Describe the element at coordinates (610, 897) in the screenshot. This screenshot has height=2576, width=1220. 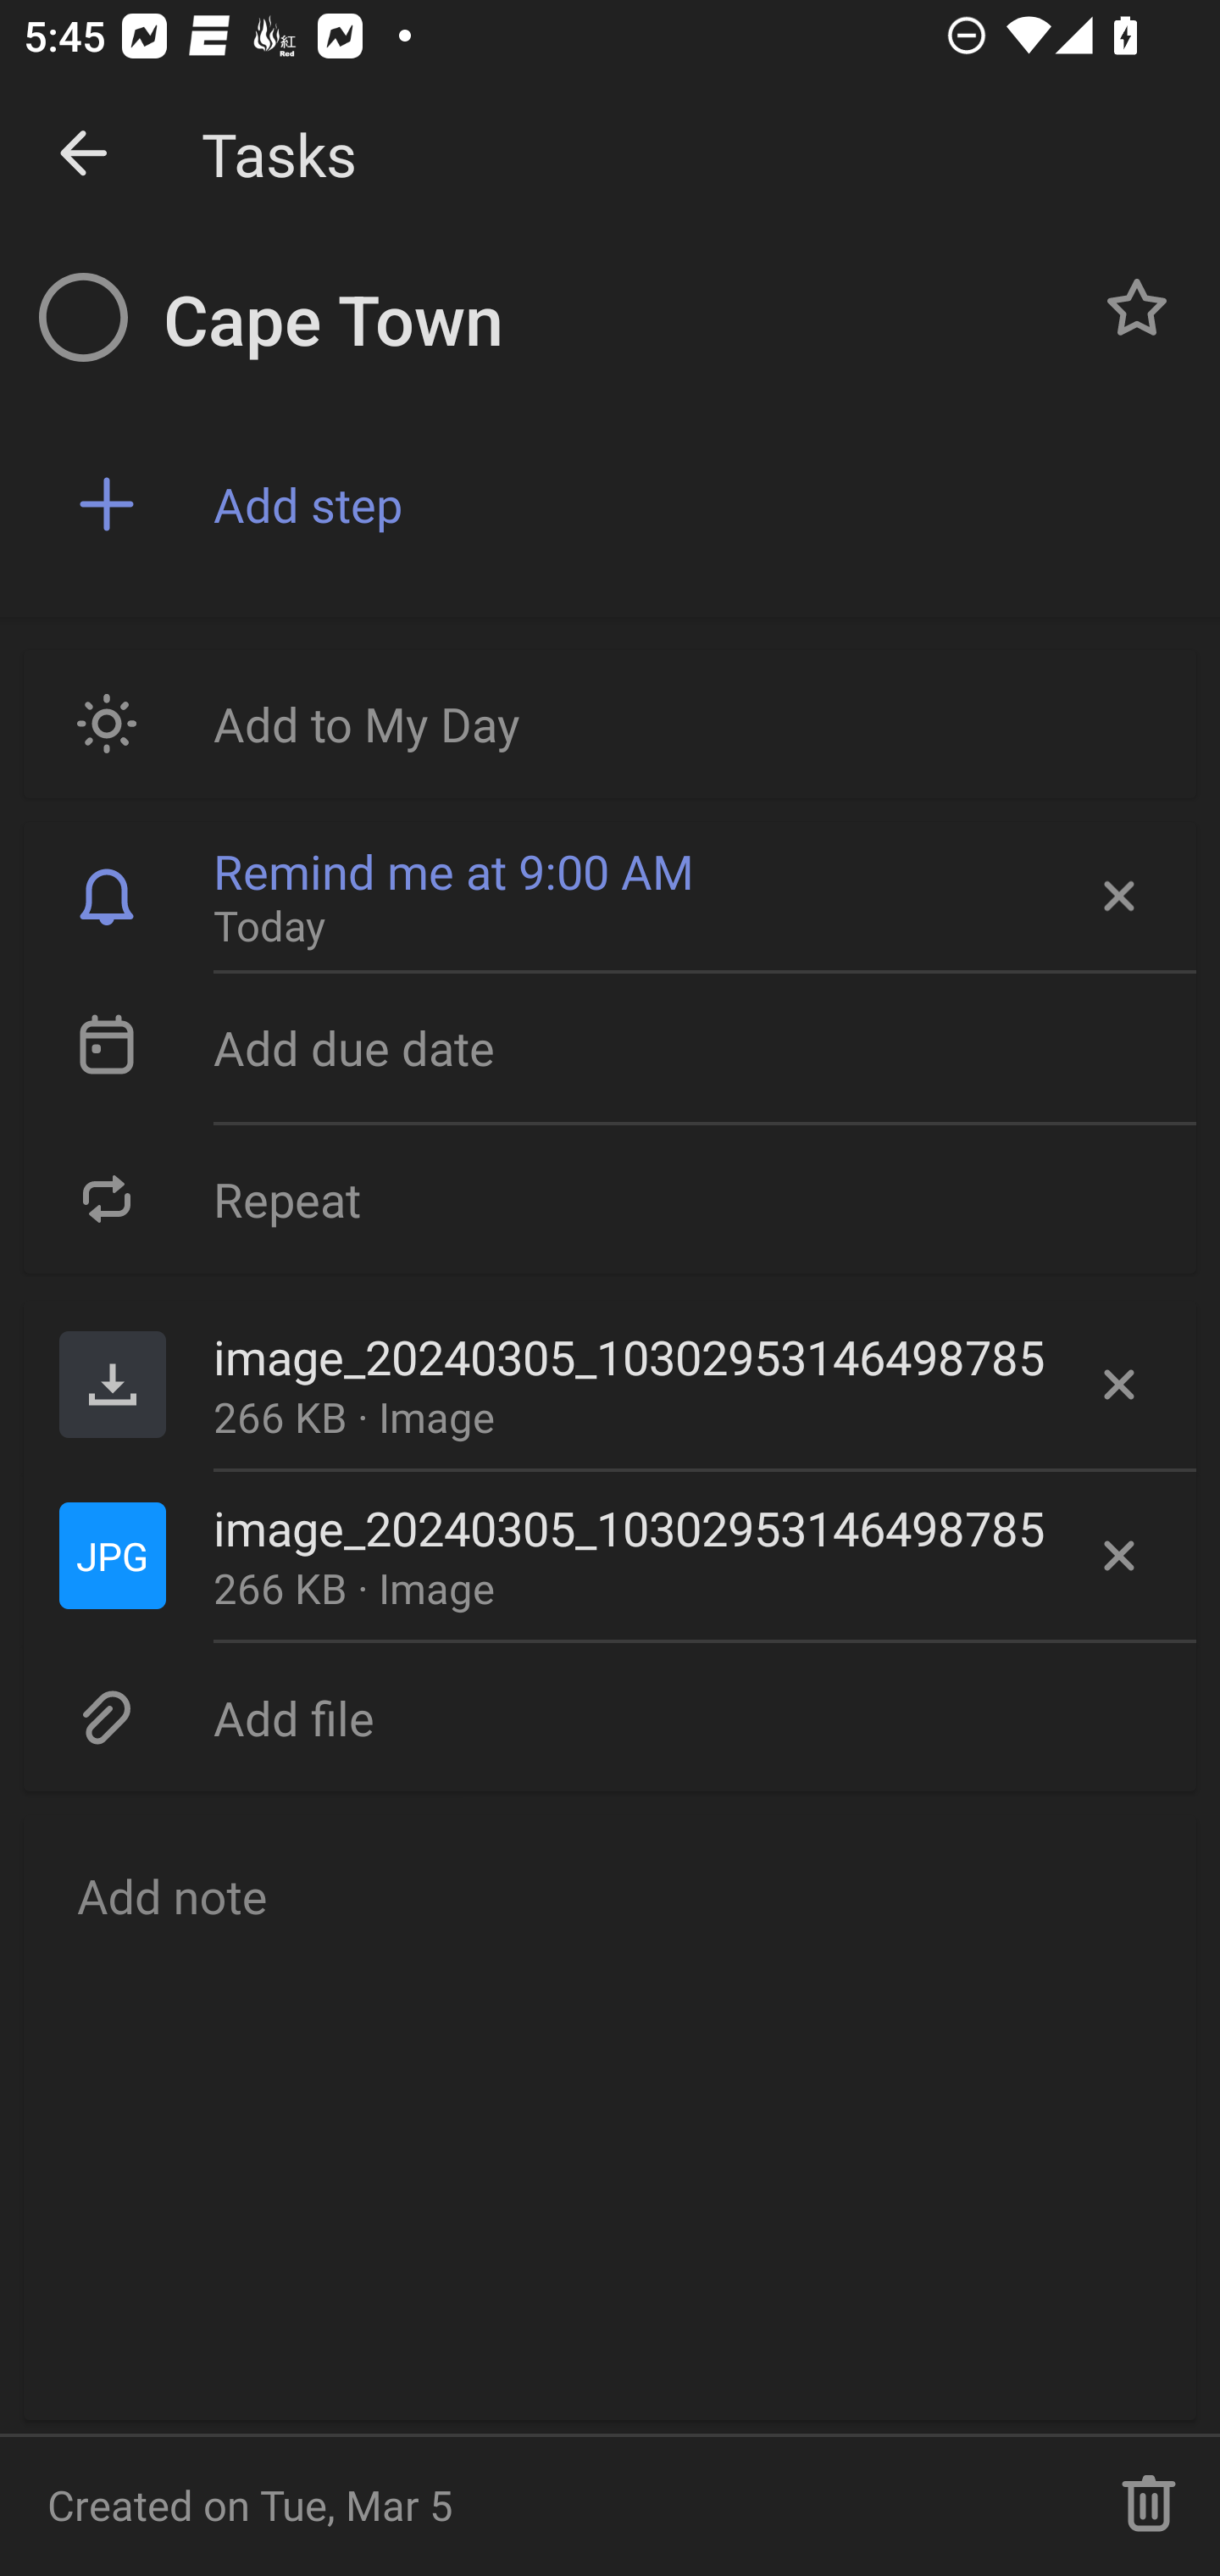
I see `Remind me at 9:00 AM Today Remove reminder` at that location.